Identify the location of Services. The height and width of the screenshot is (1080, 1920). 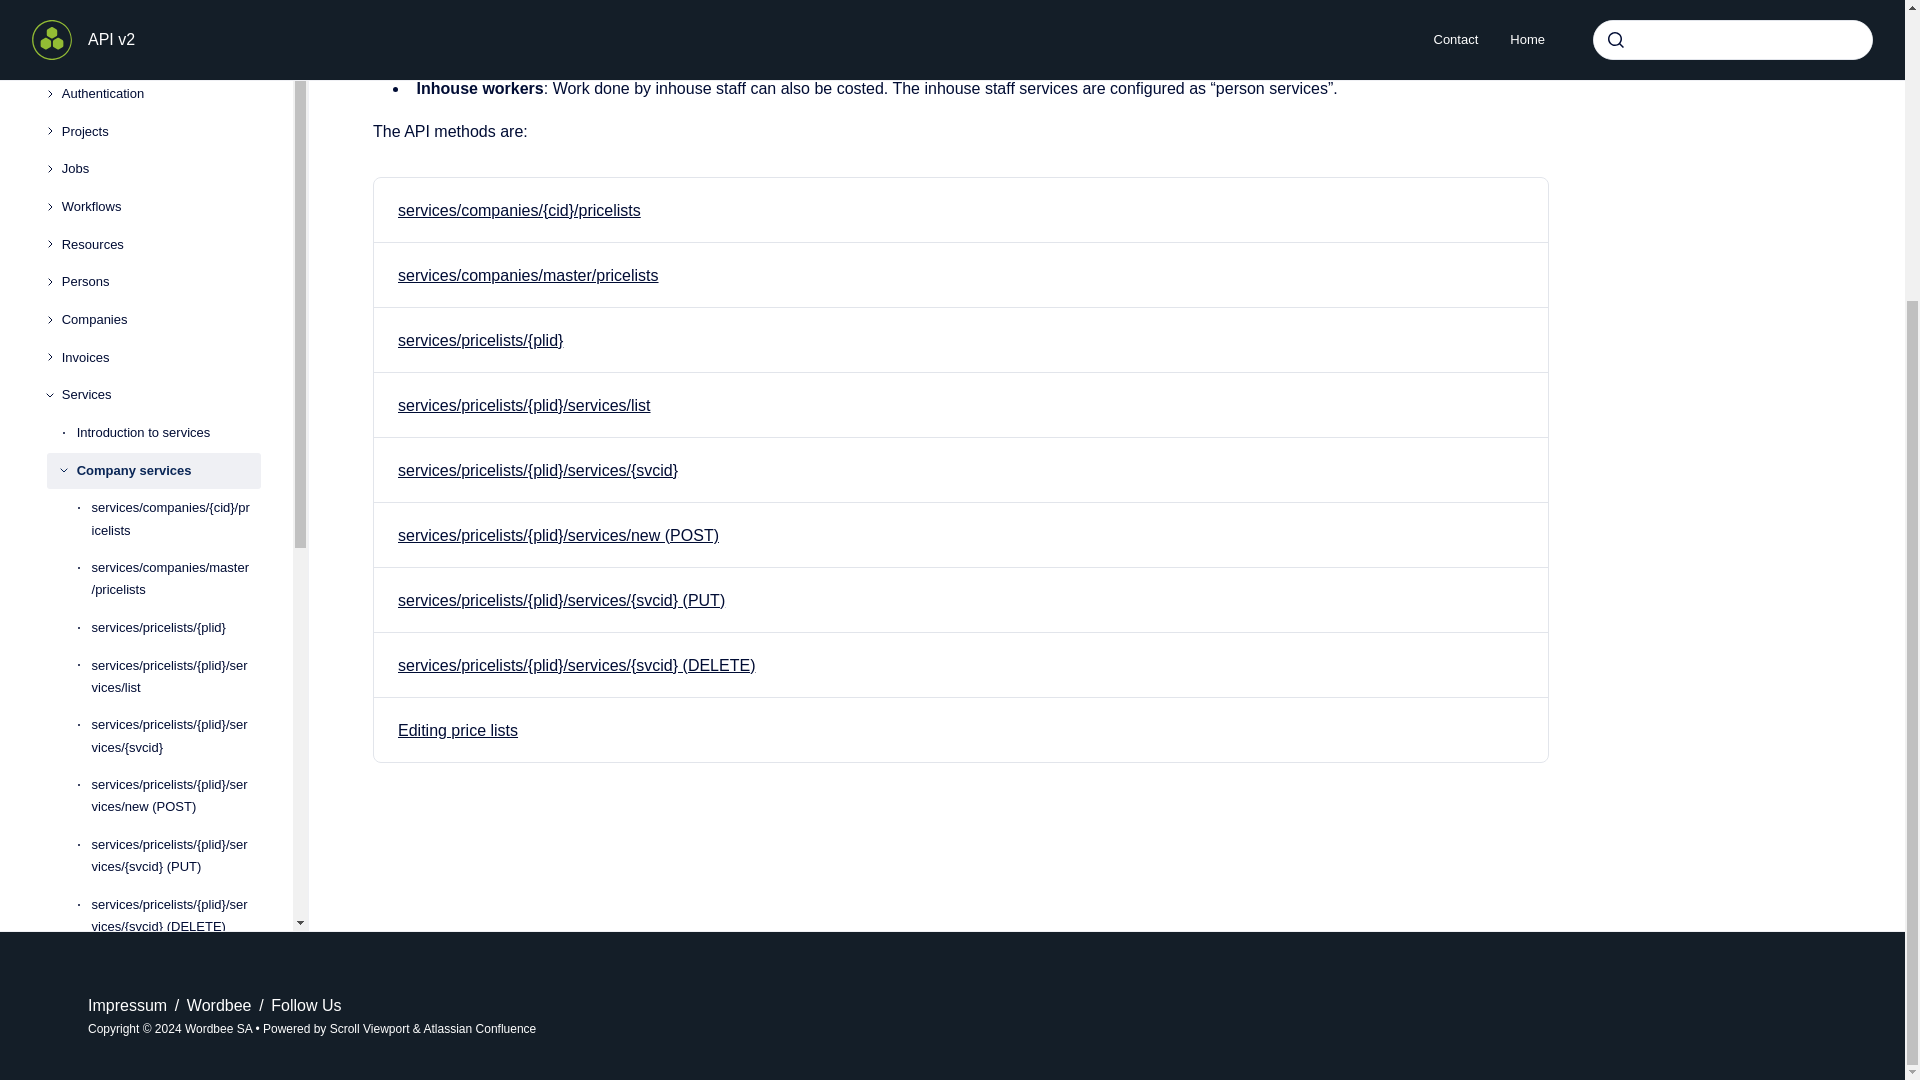
(161, 142).